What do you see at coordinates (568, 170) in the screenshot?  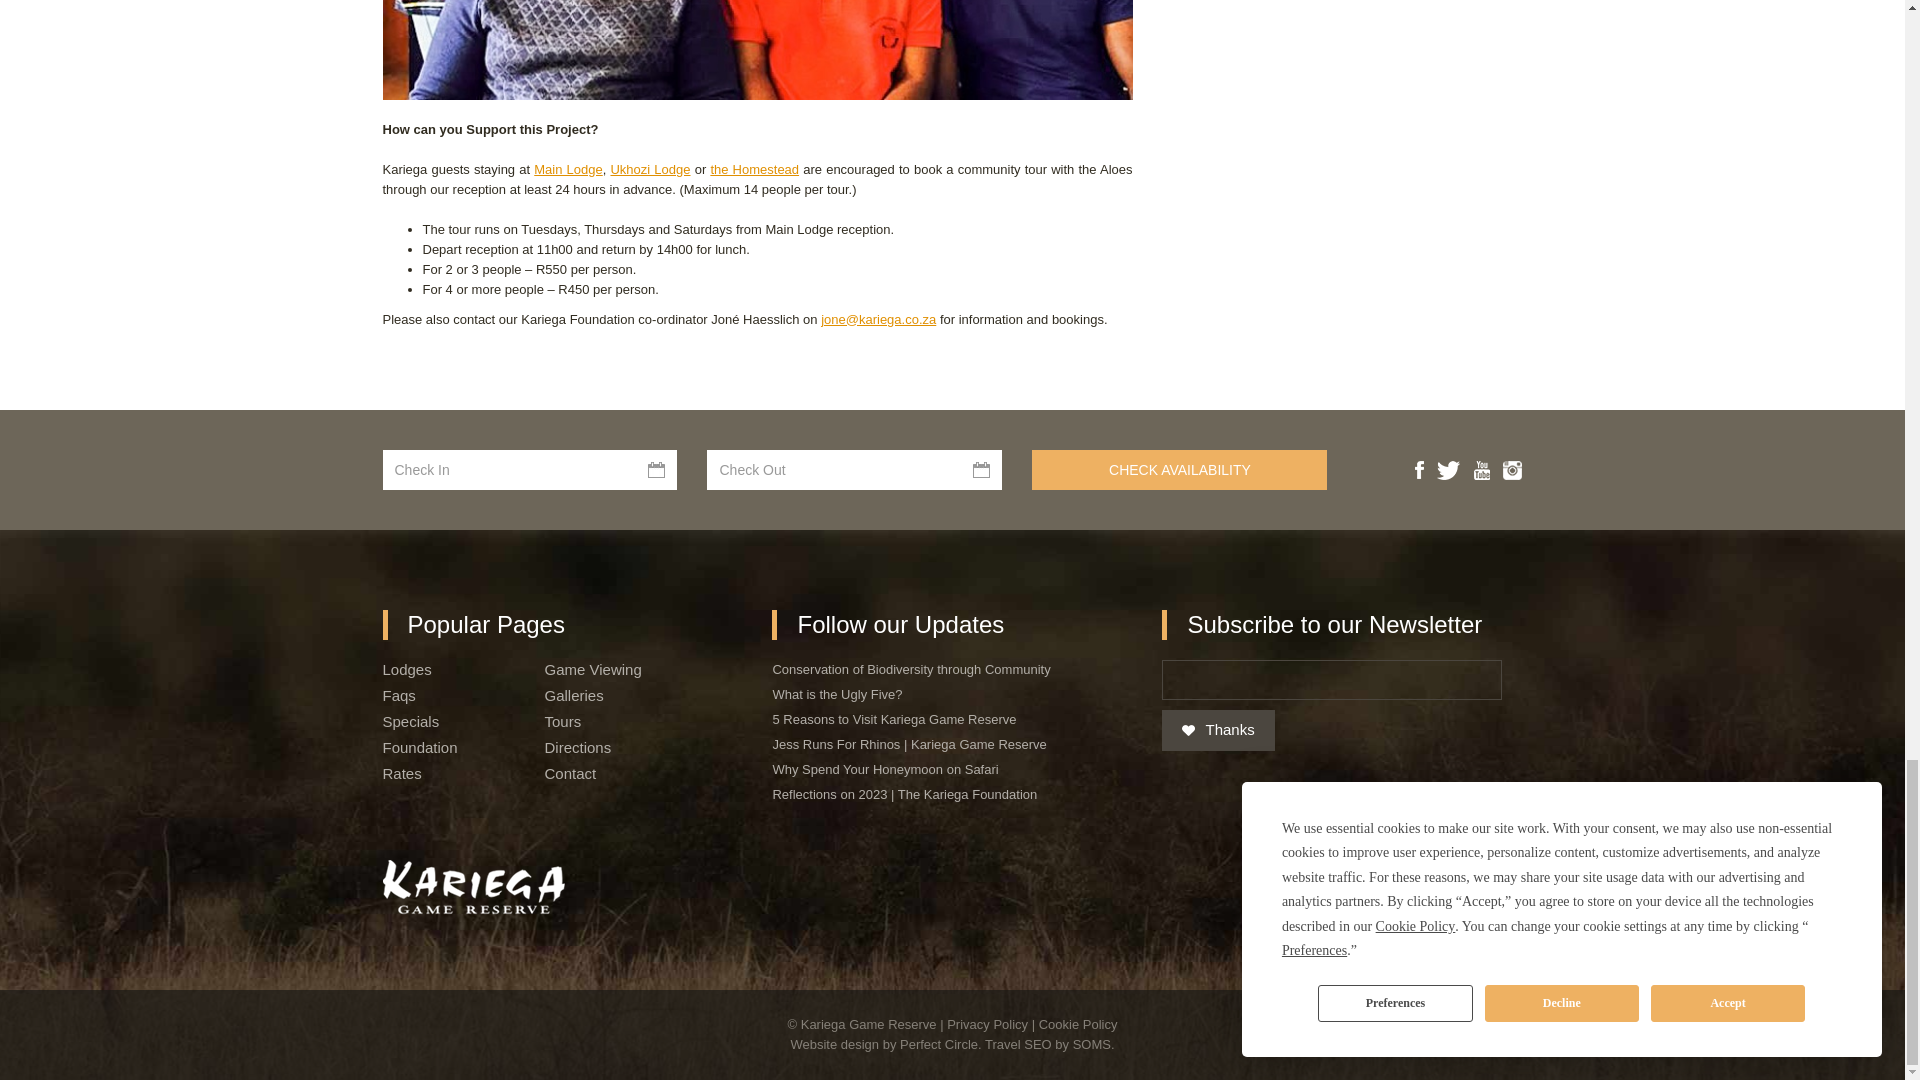 I see `Main Lodge` at bounding box center [568, 170].